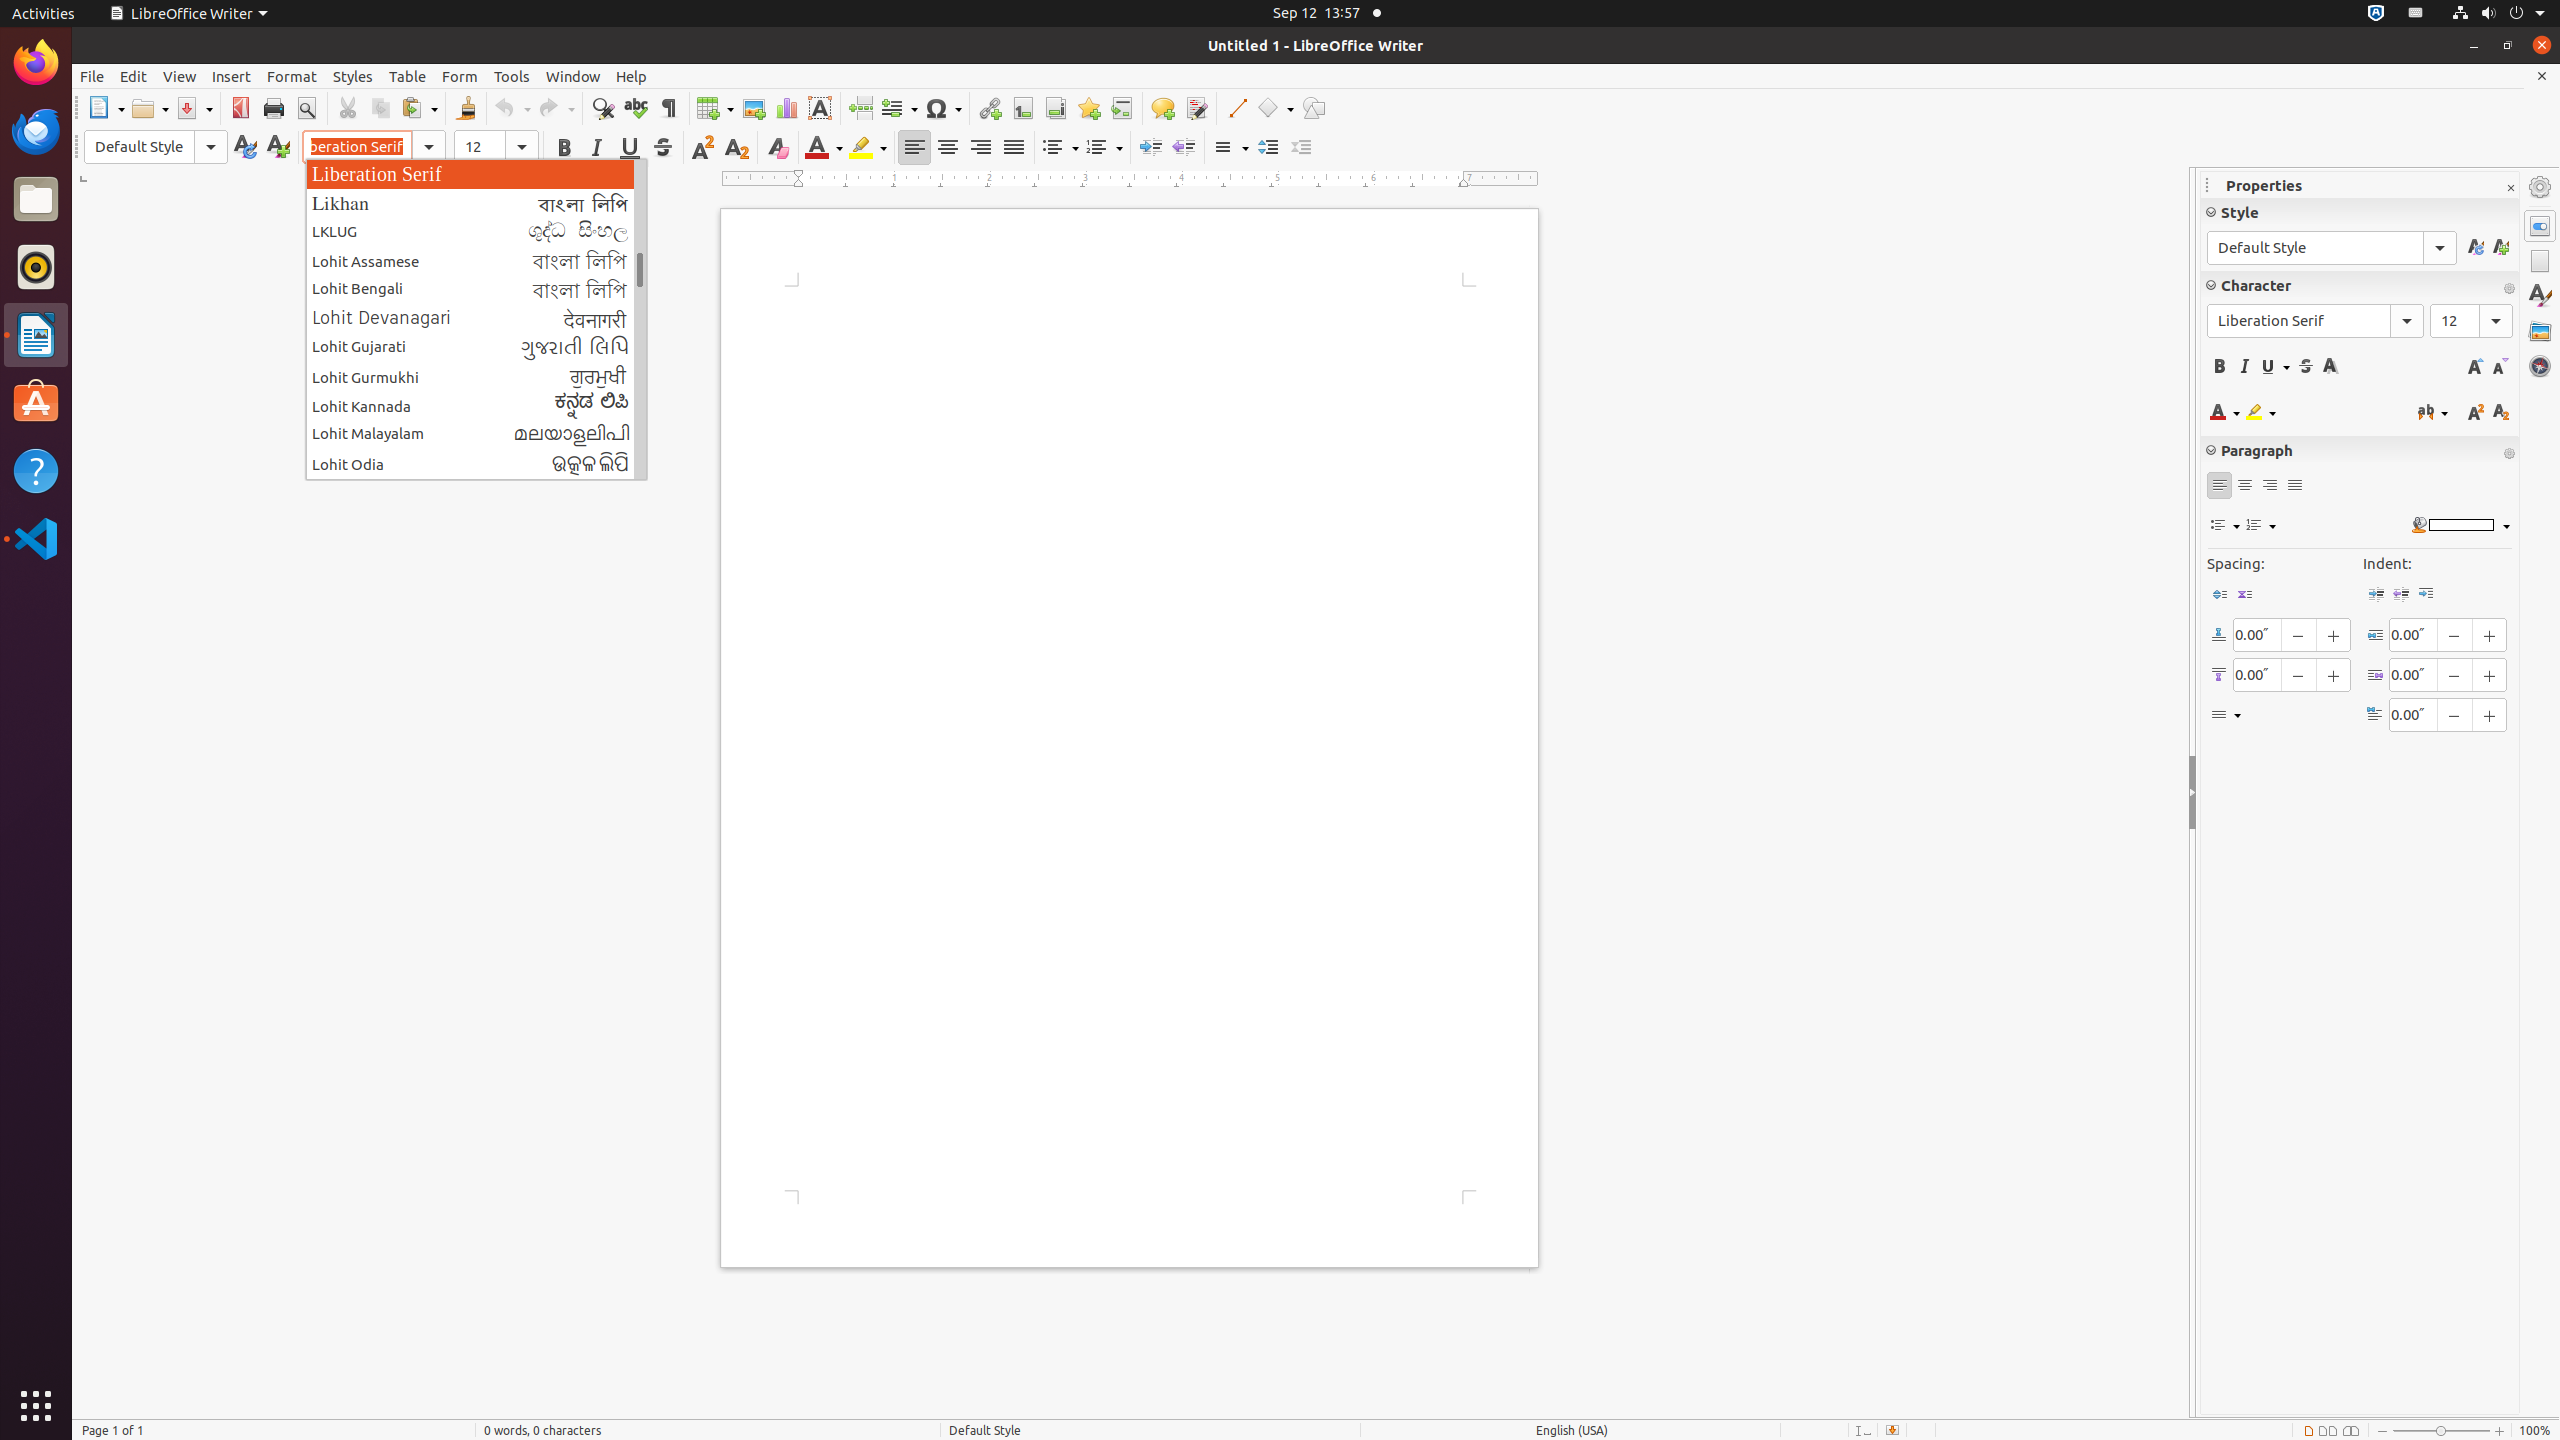 The image size is (2560, 1440). I want to click on Find & Replace, so click(602, 108).